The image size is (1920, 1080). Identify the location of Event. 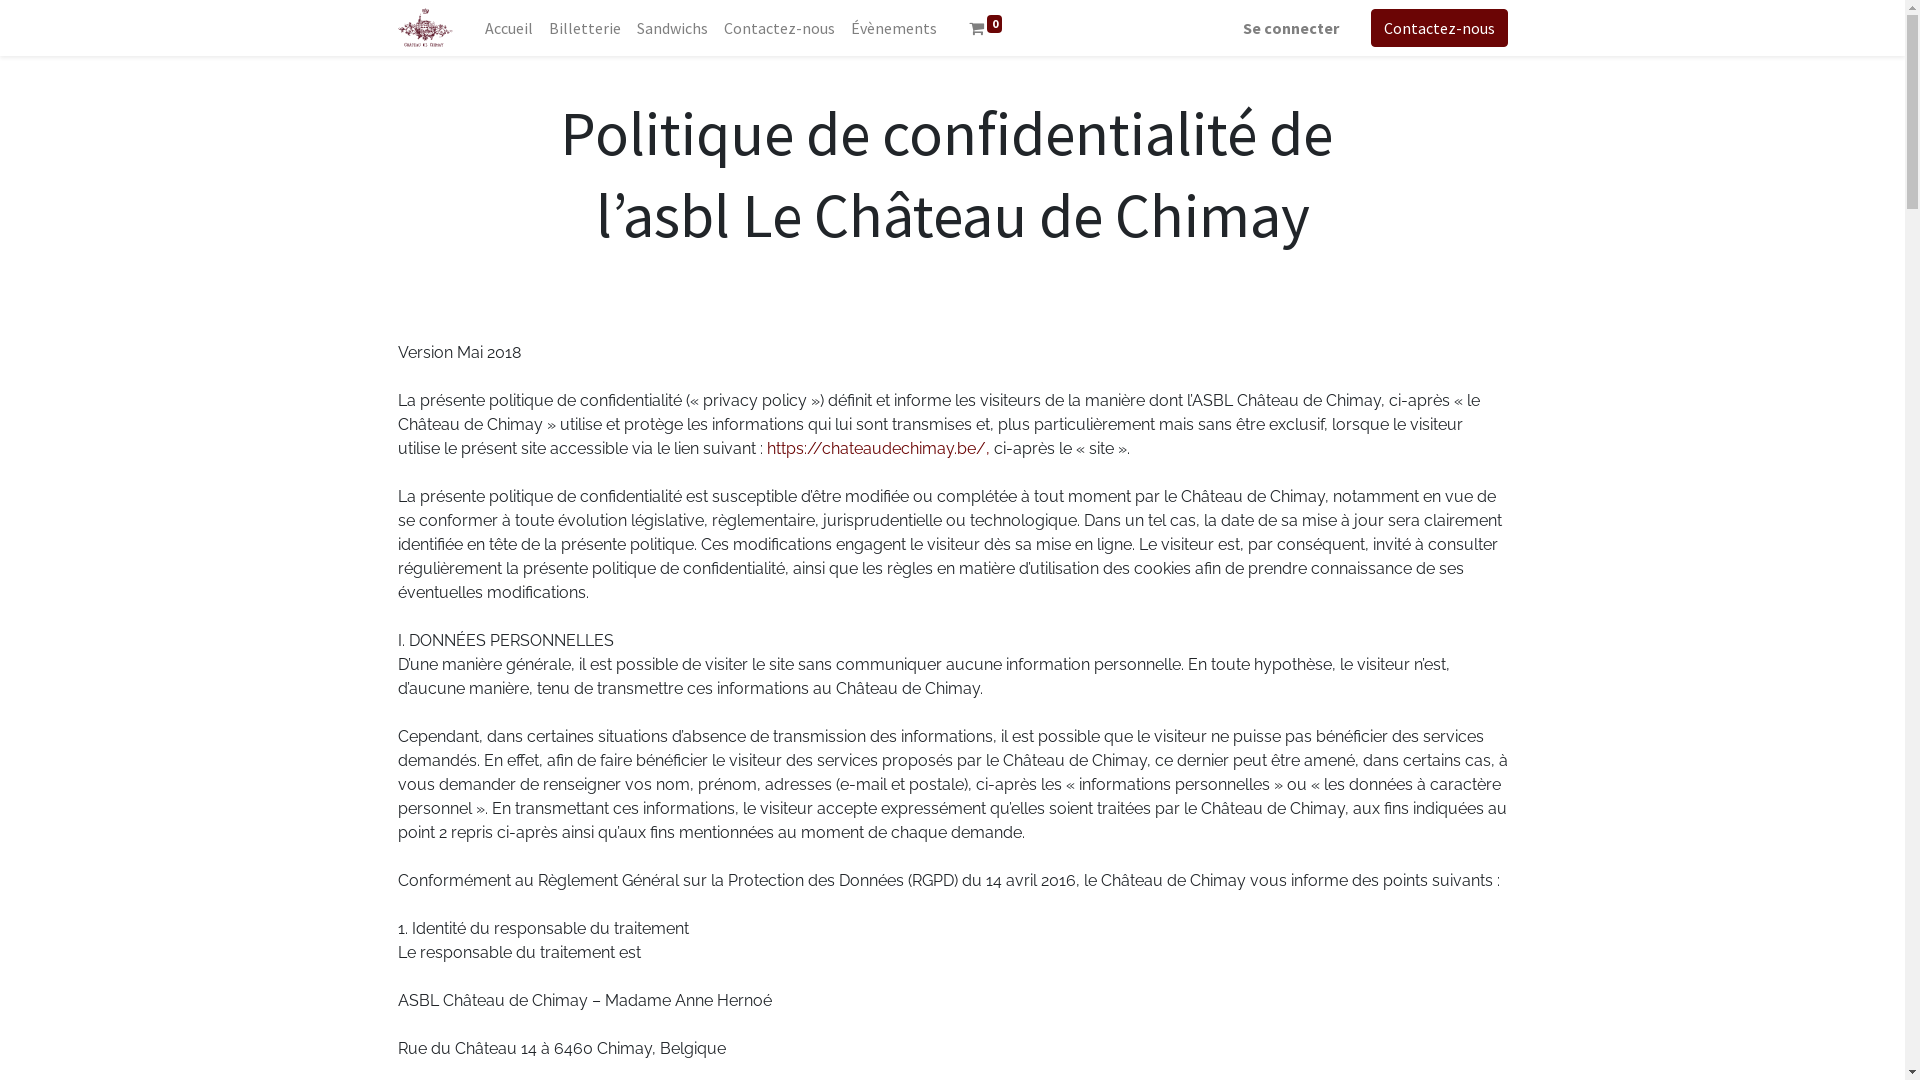
(426, 28).